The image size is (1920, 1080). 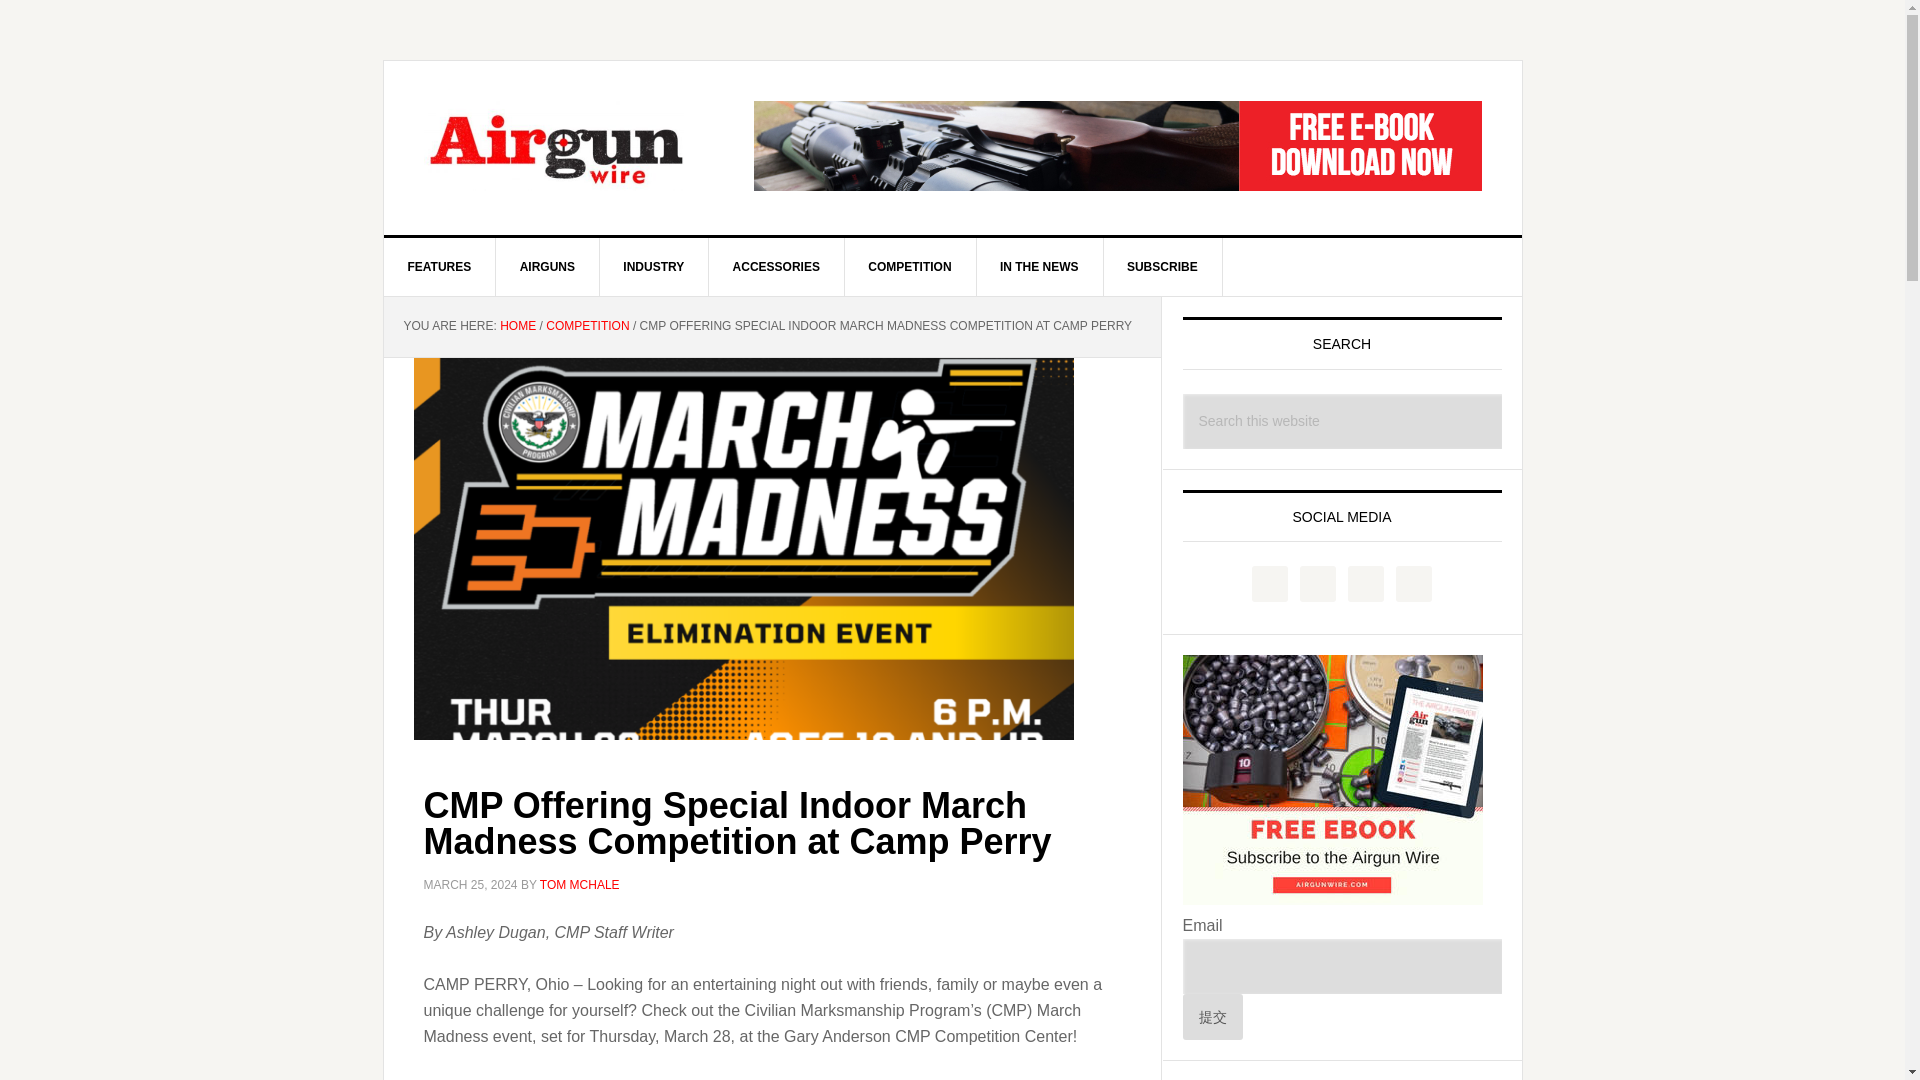 What do you see at coordinates (580, 885) in the screenshot?
I see `TOM MCHALE` at bounding box center [580, 885].